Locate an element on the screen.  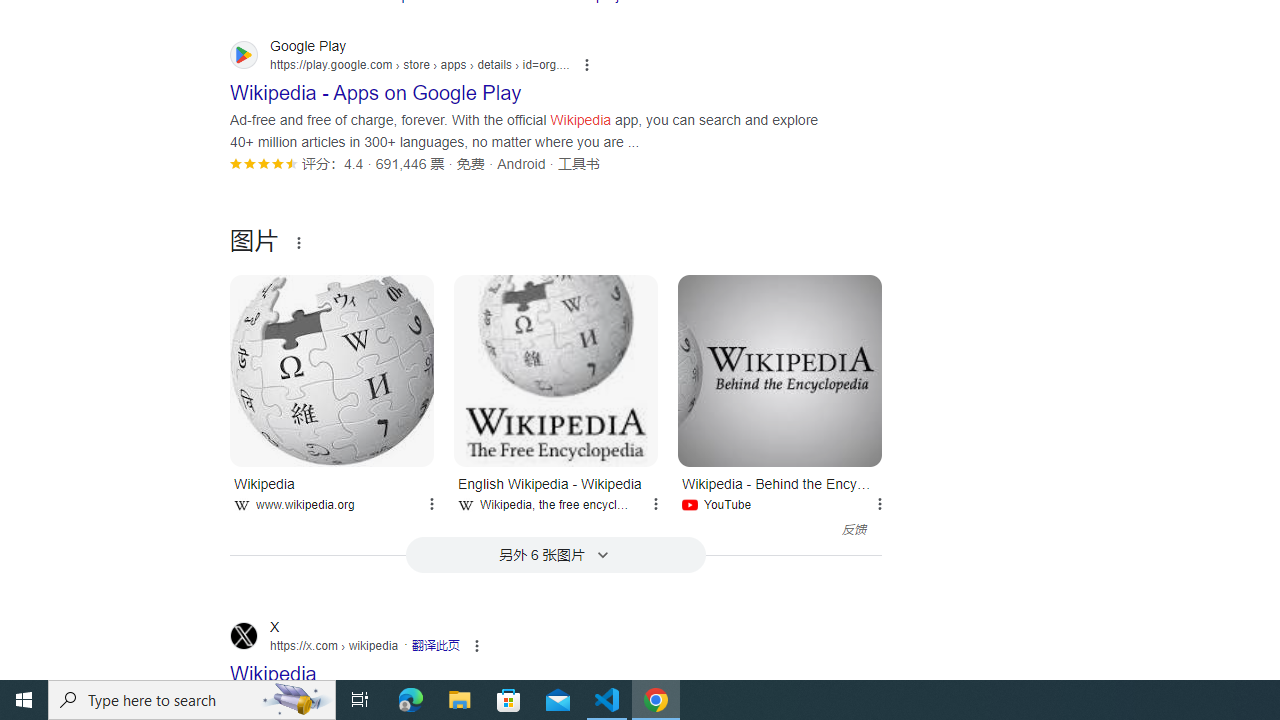
English Wikipedia - Wikipedia is located at coordinates (556, 370).